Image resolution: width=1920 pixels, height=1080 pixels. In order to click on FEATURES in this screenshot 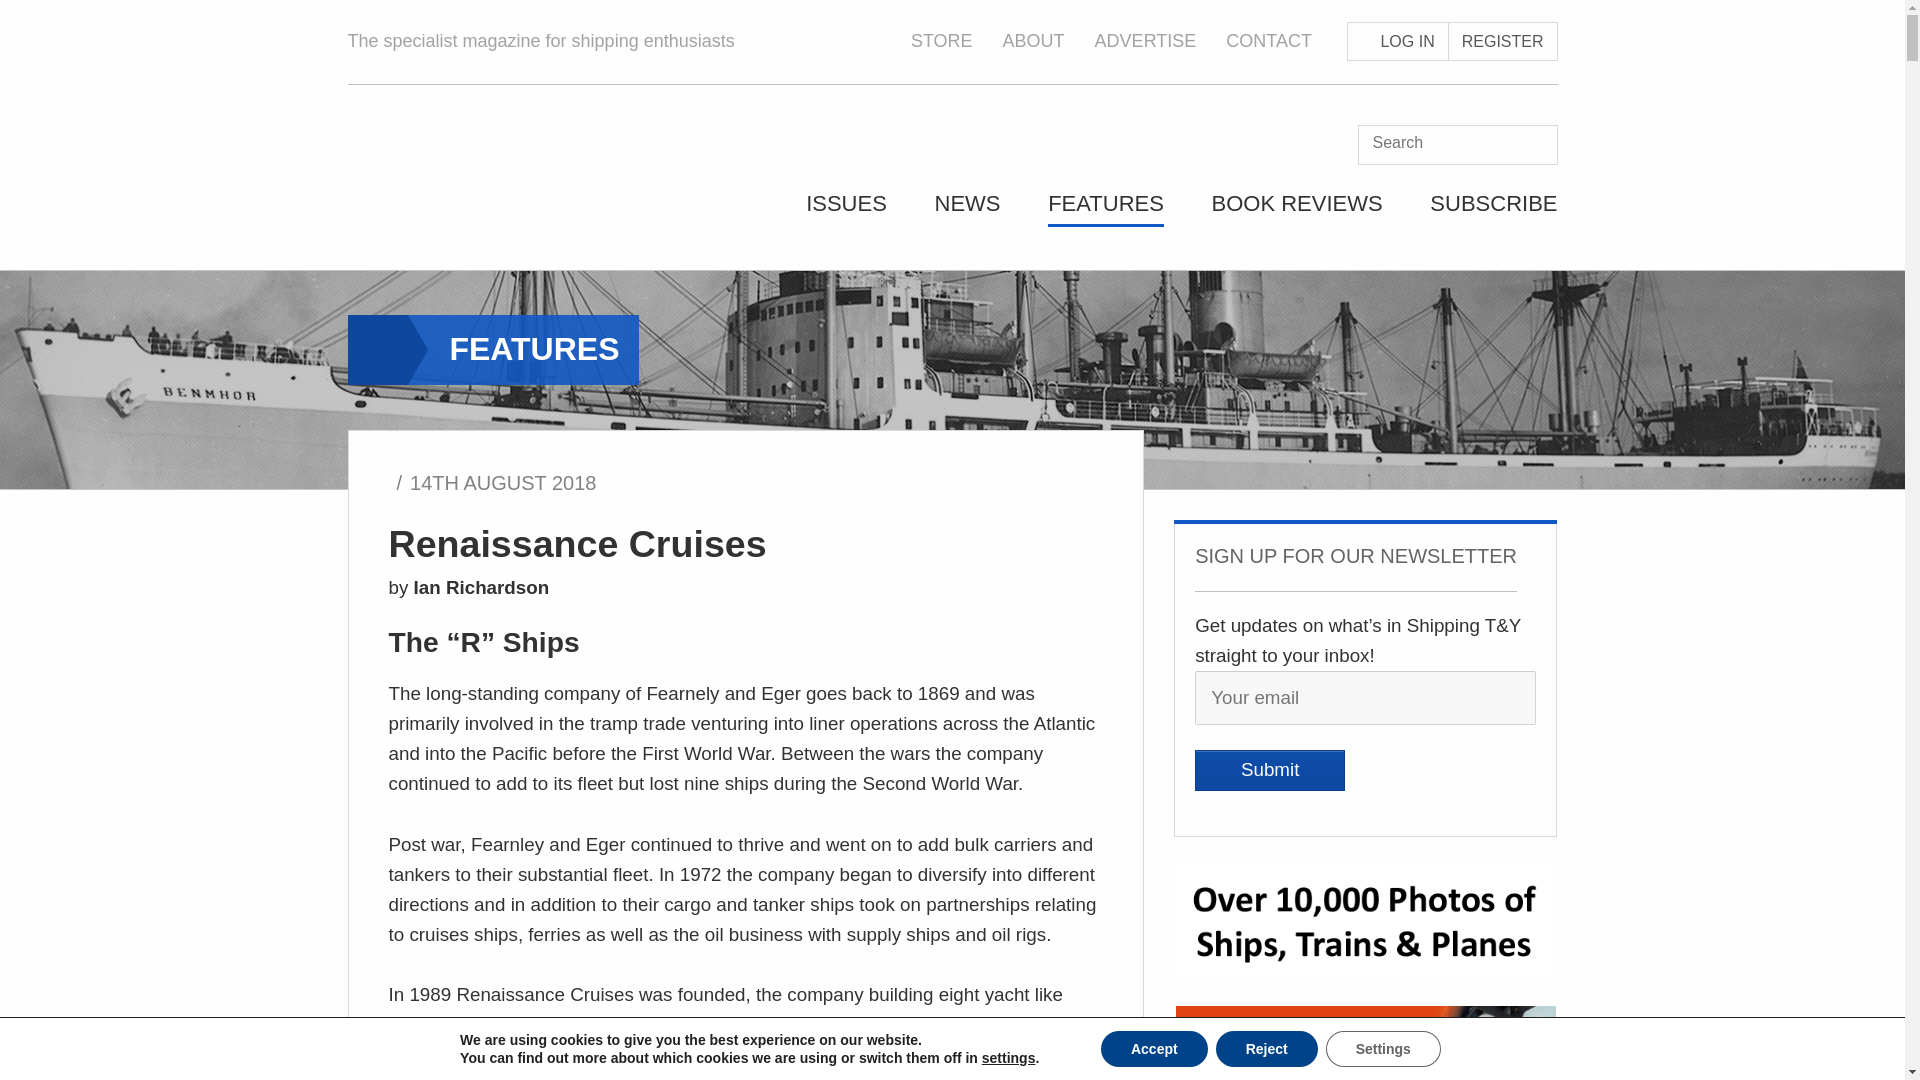, I will do `click(1106, 210)`.